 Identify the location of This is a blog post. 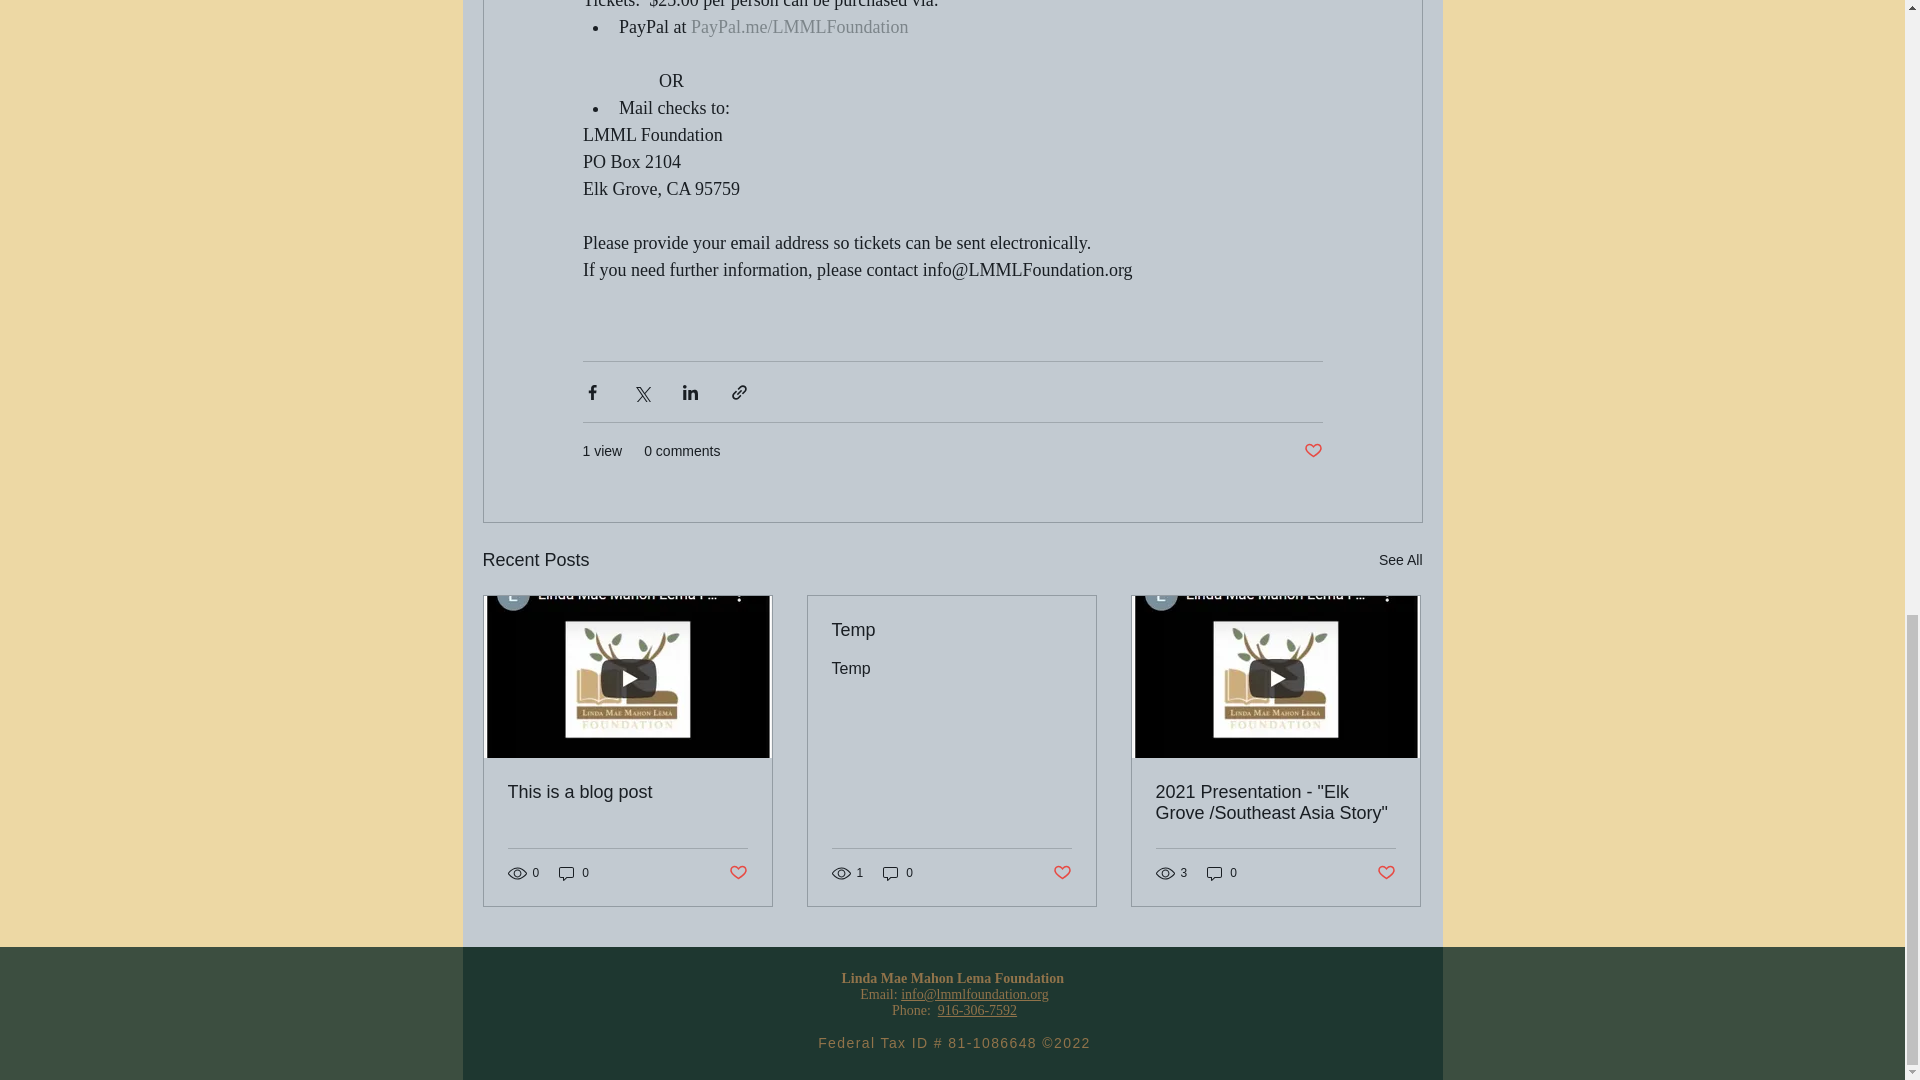
(628, 792).